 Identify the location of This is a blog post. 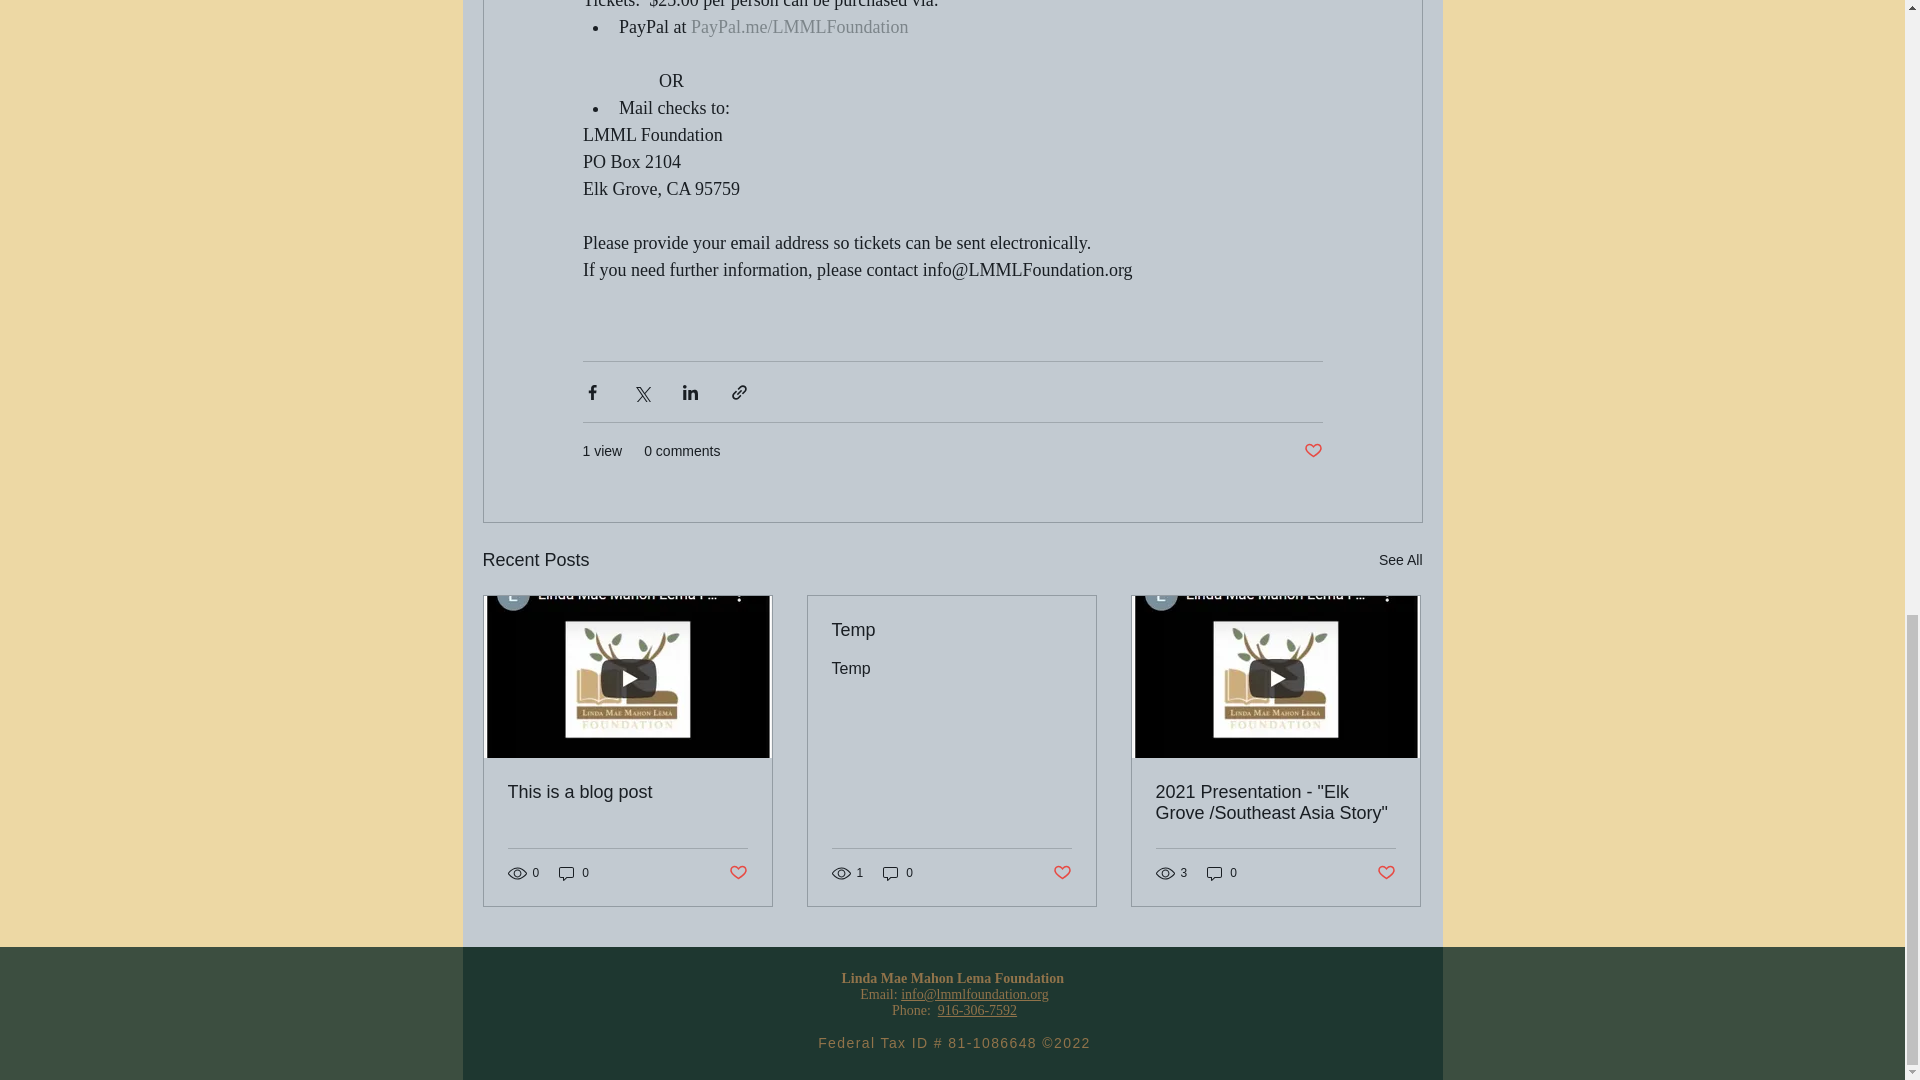
(628, 792).